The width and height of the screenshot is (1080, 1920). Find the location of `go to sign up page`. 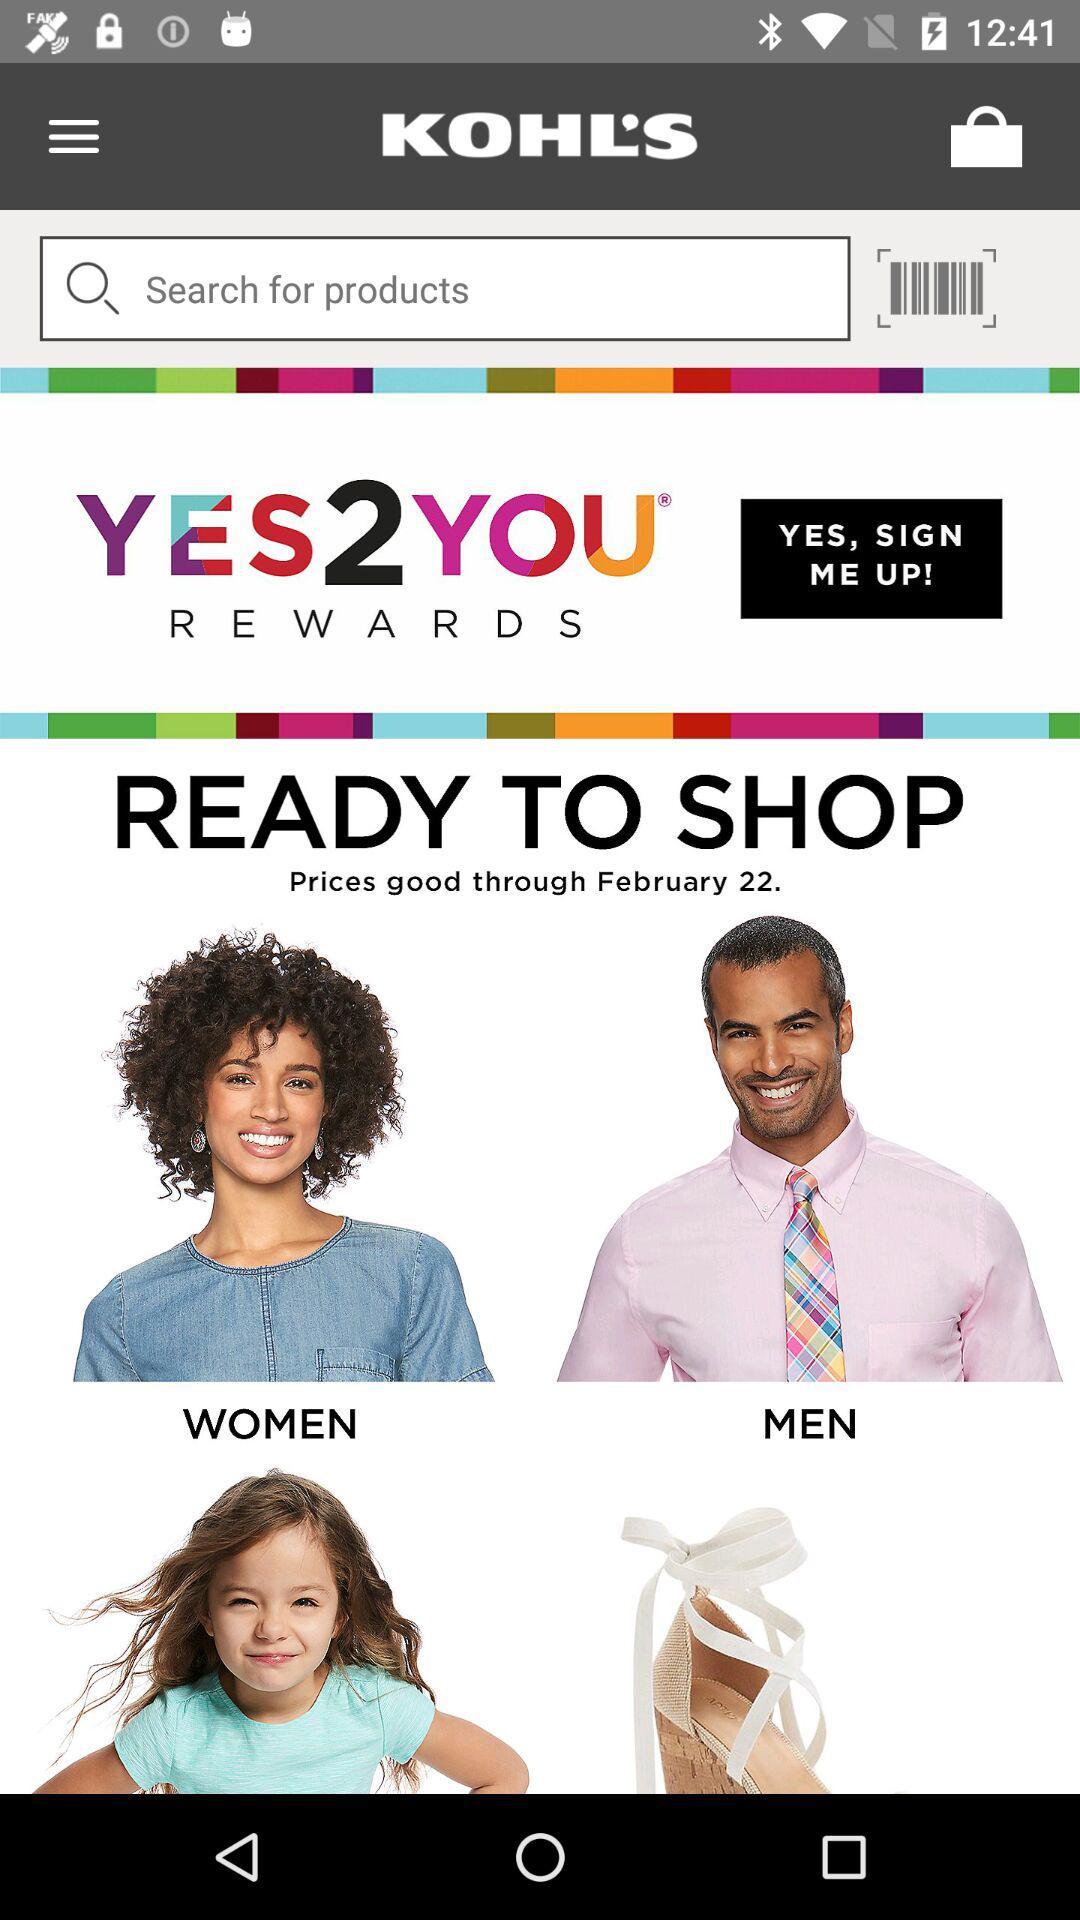

go to sign up page is located at coordinates (540, 552).